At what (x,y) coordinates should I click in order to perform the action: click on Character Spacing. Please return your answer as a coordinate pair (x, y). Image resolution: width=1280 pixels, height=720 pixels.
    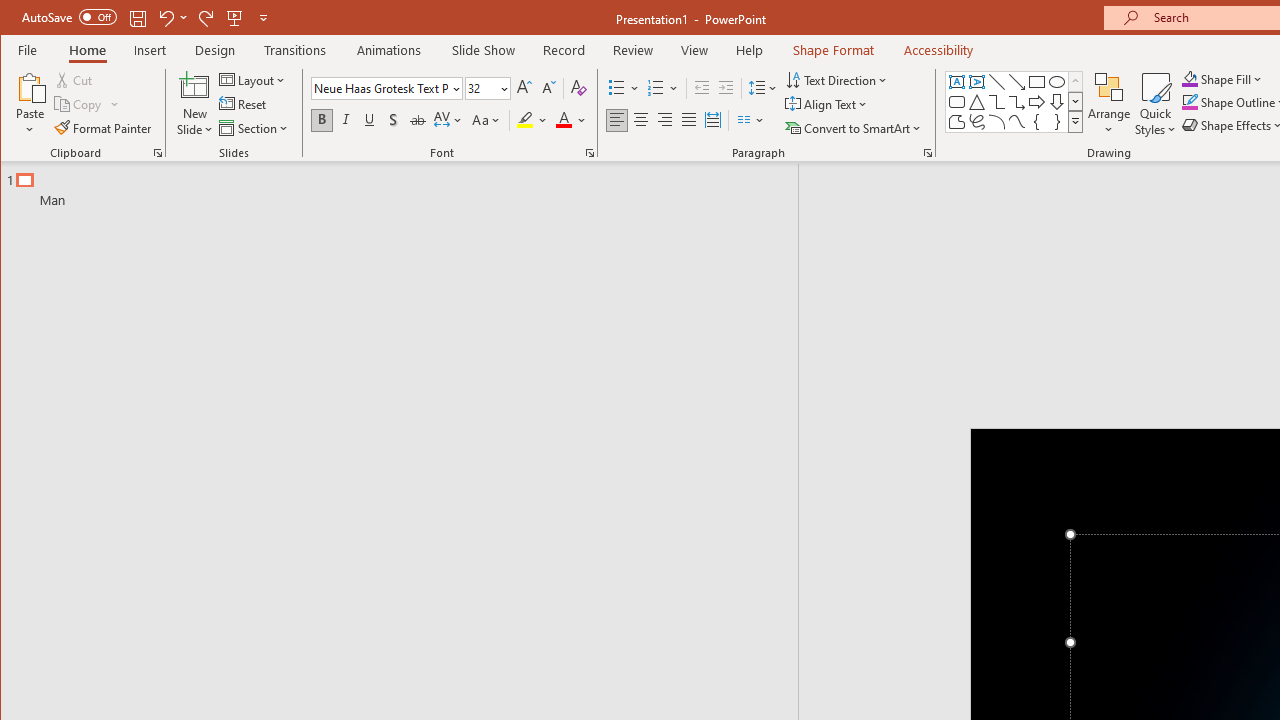
    Looking at the image, I should click on (449, 120).